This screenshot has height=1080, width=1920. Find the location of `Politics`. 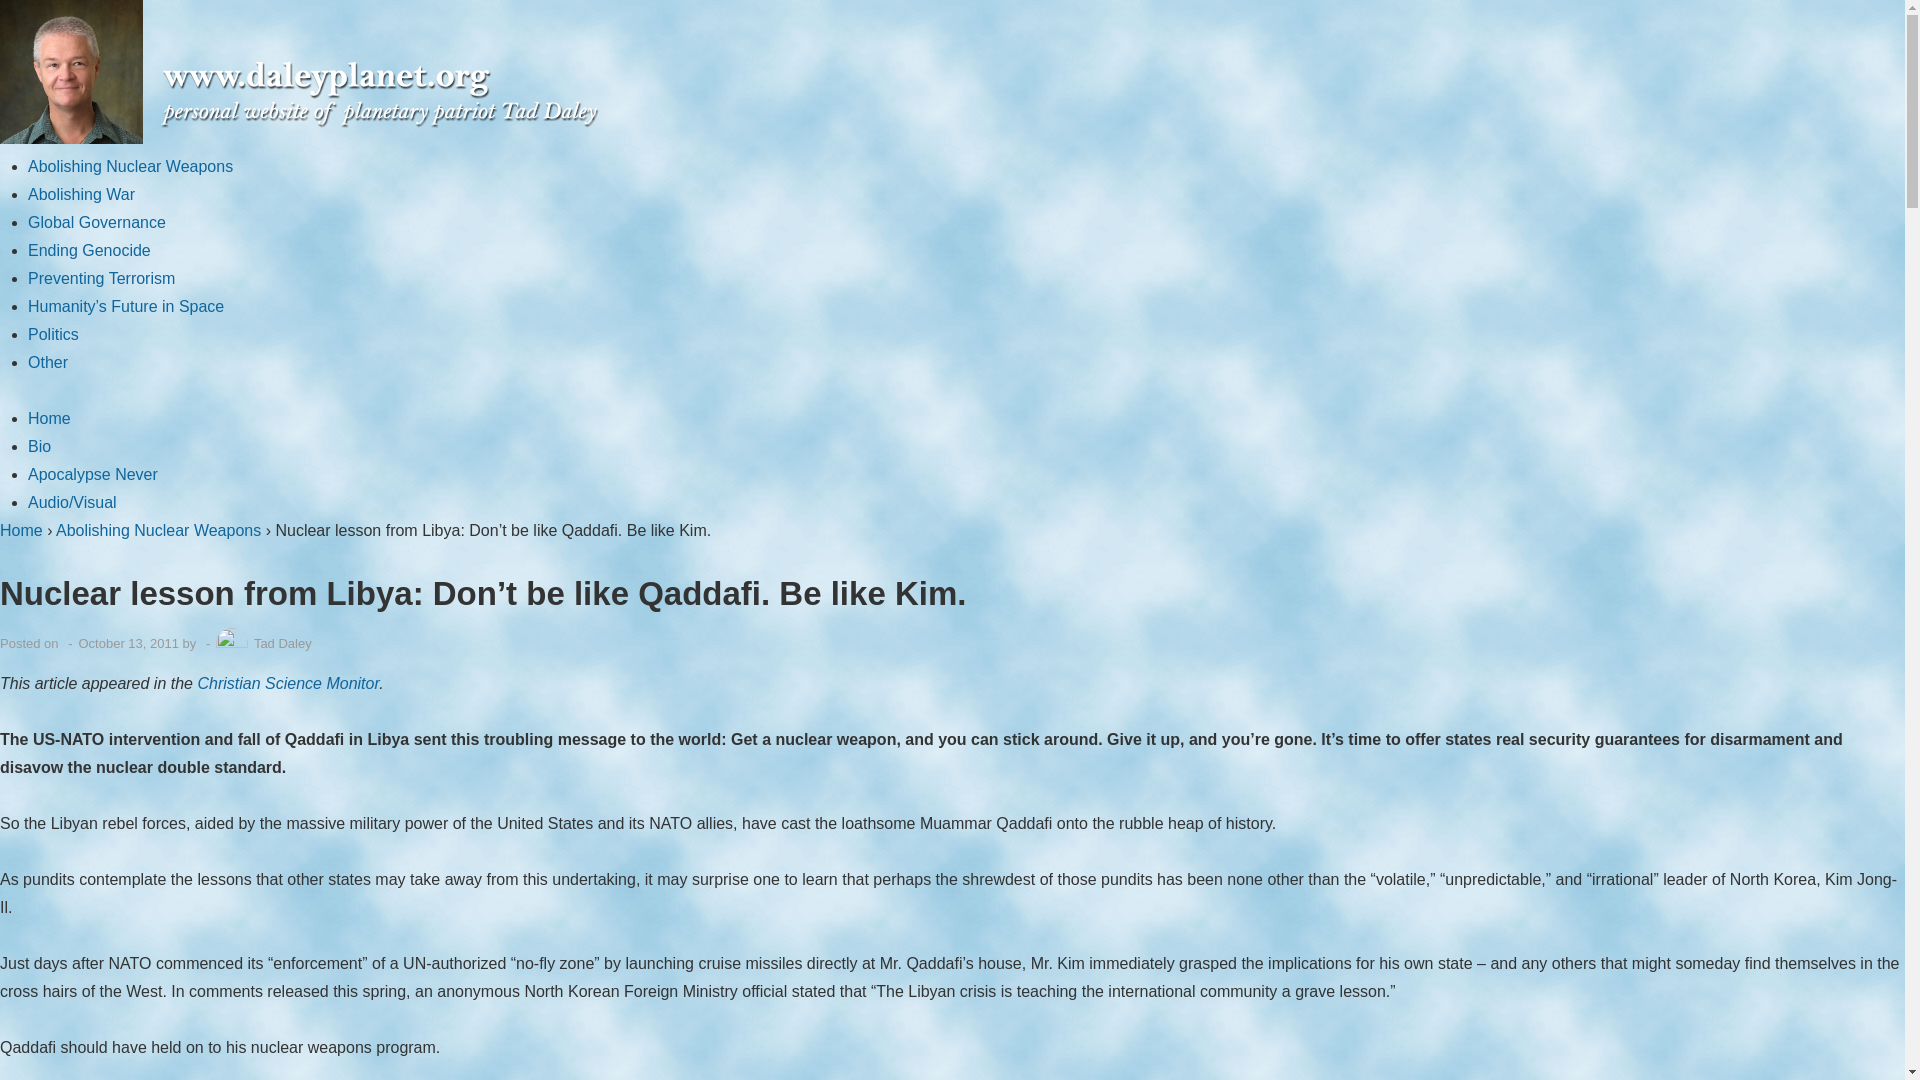

Politics is located at coordinates (53, 334).